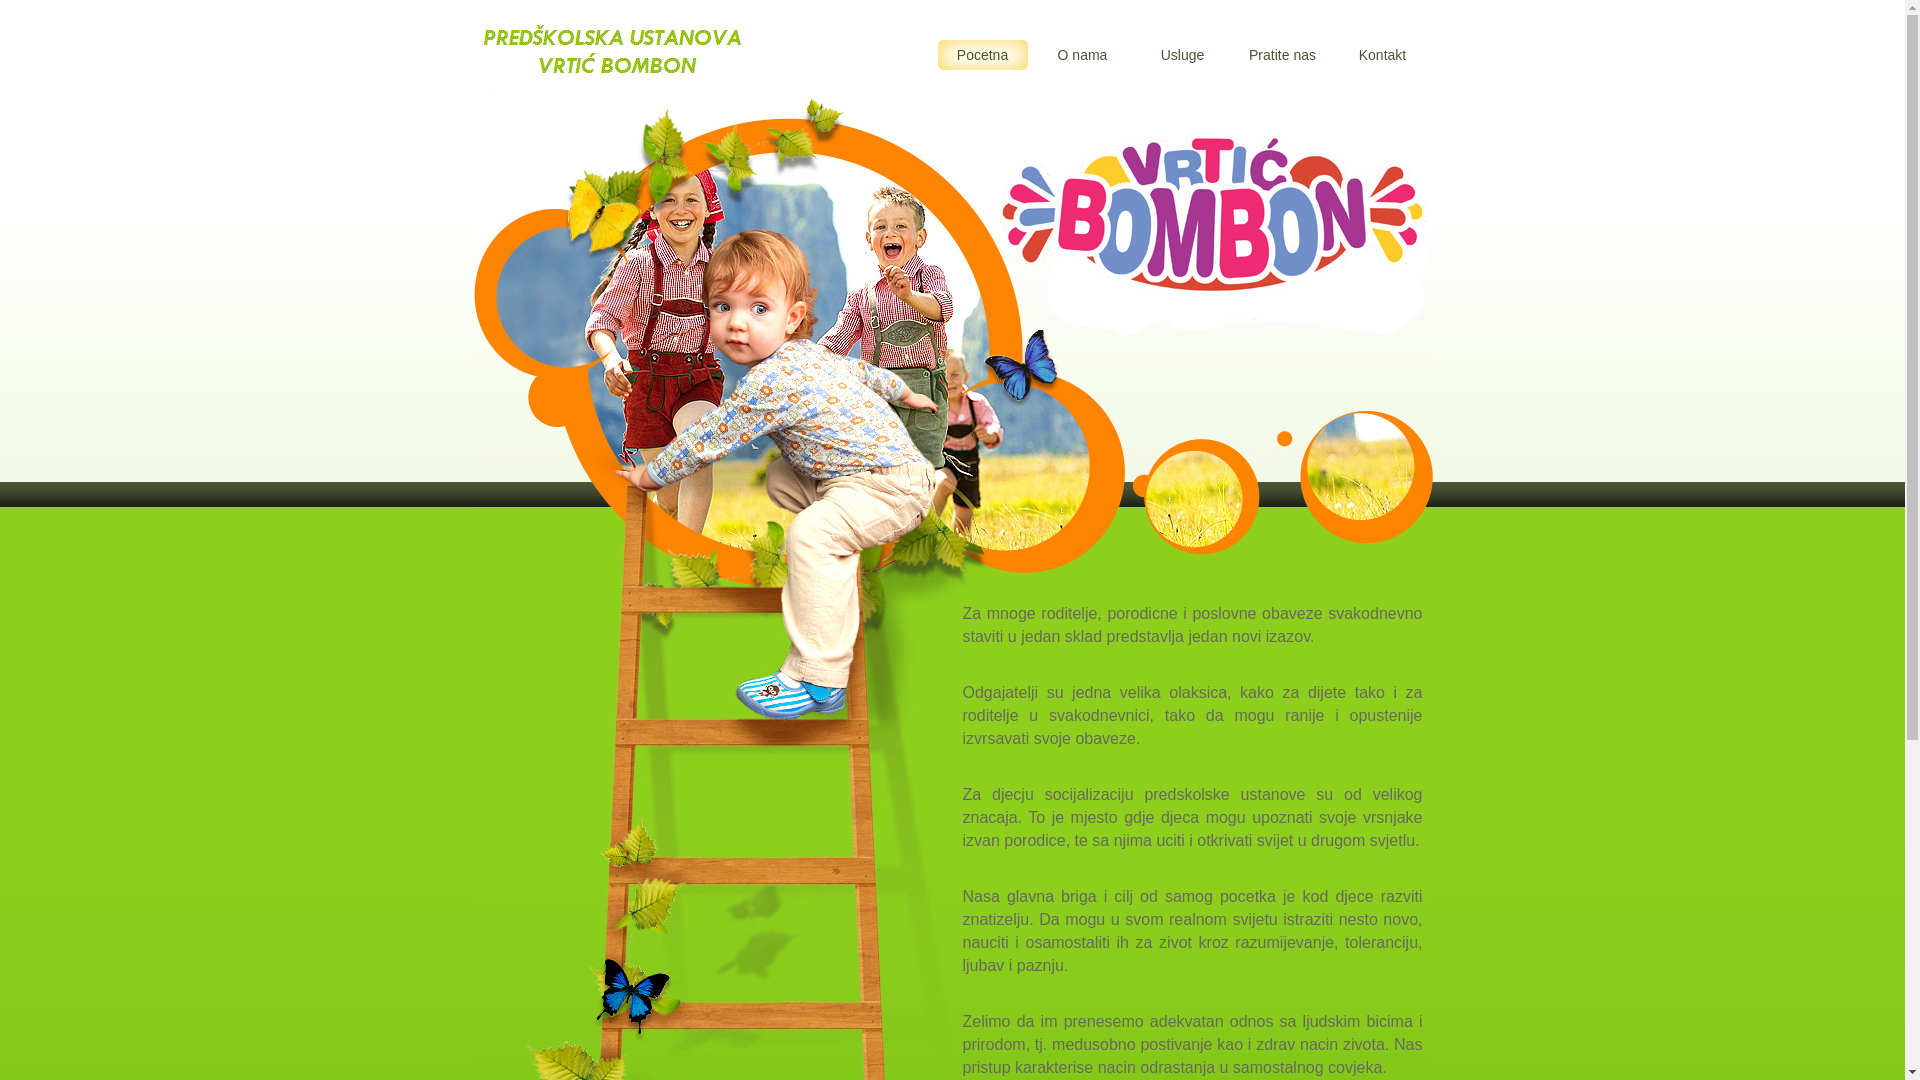 The height and width of the screenshot is (1080, 1920). I want to click on Pratite nas, so click(1283, 55).